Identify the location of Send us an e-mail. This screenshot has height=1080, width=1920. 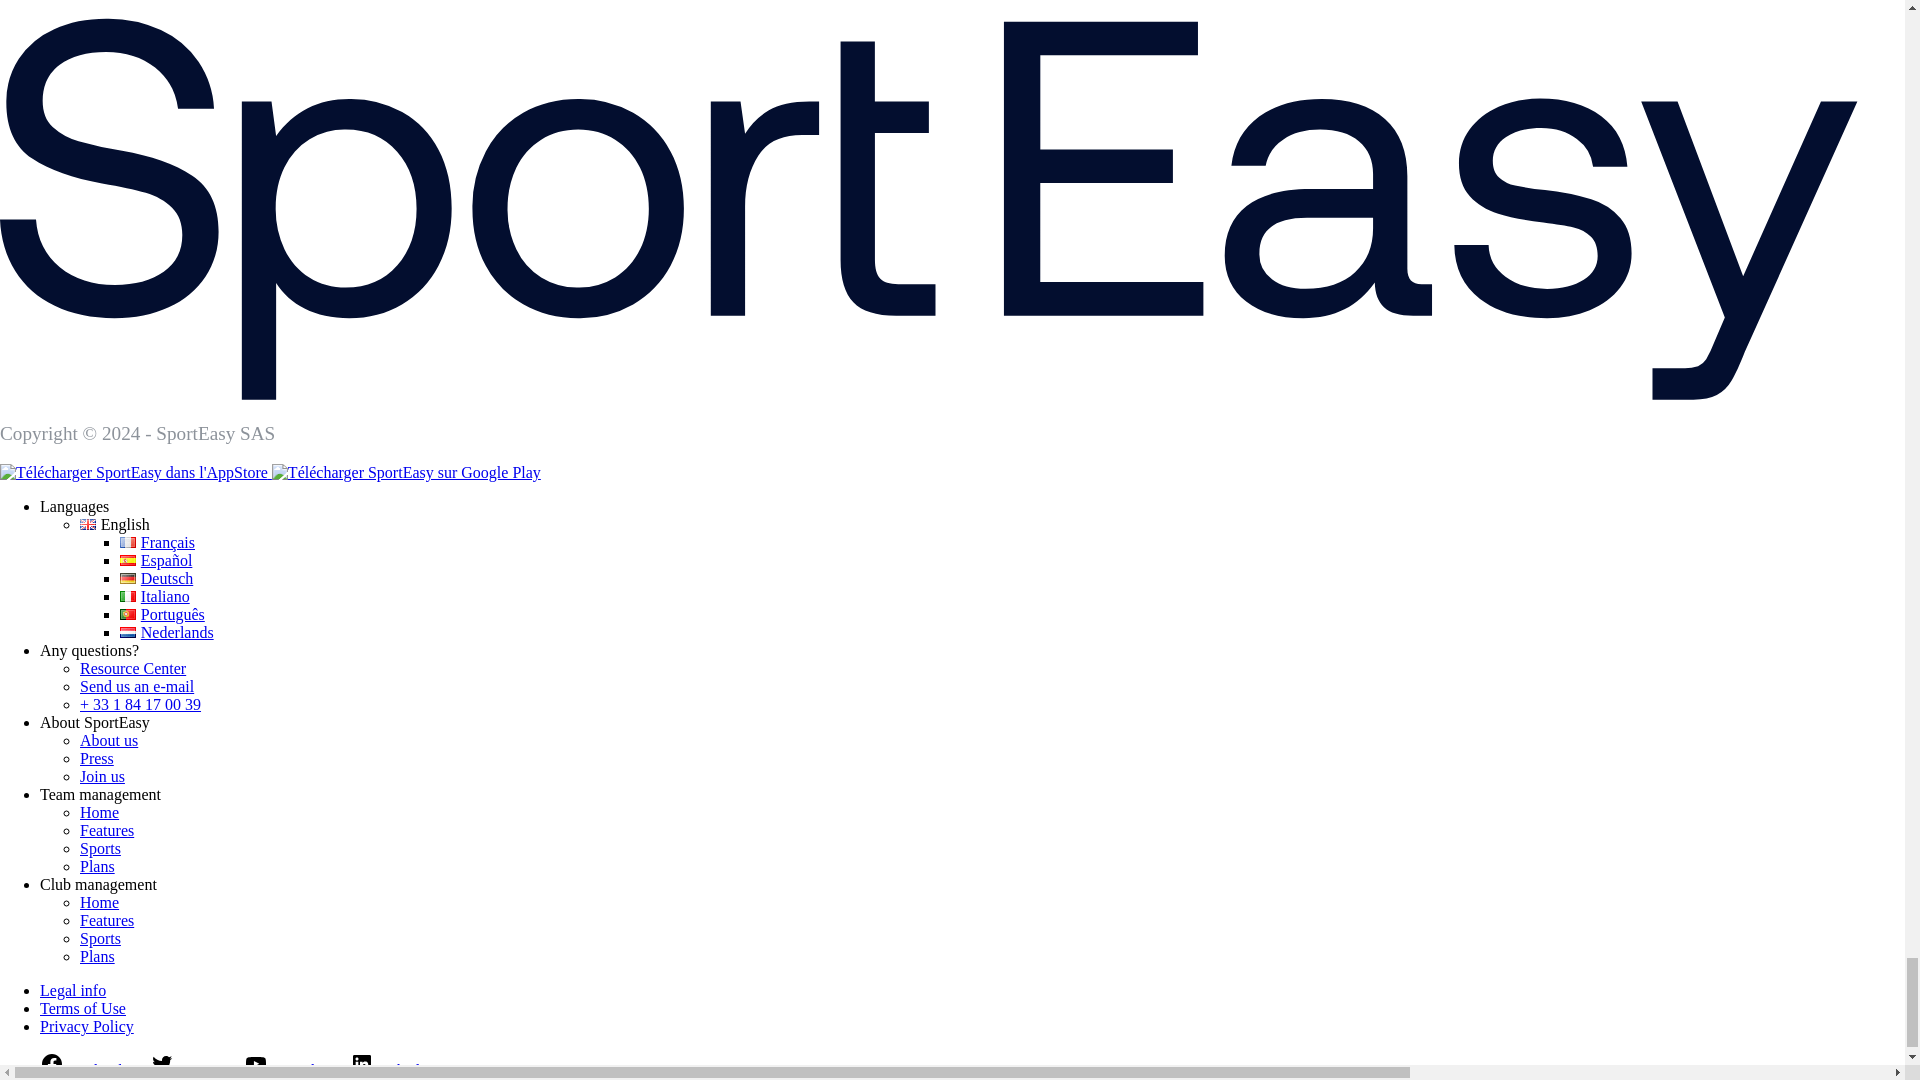
(136, 686).